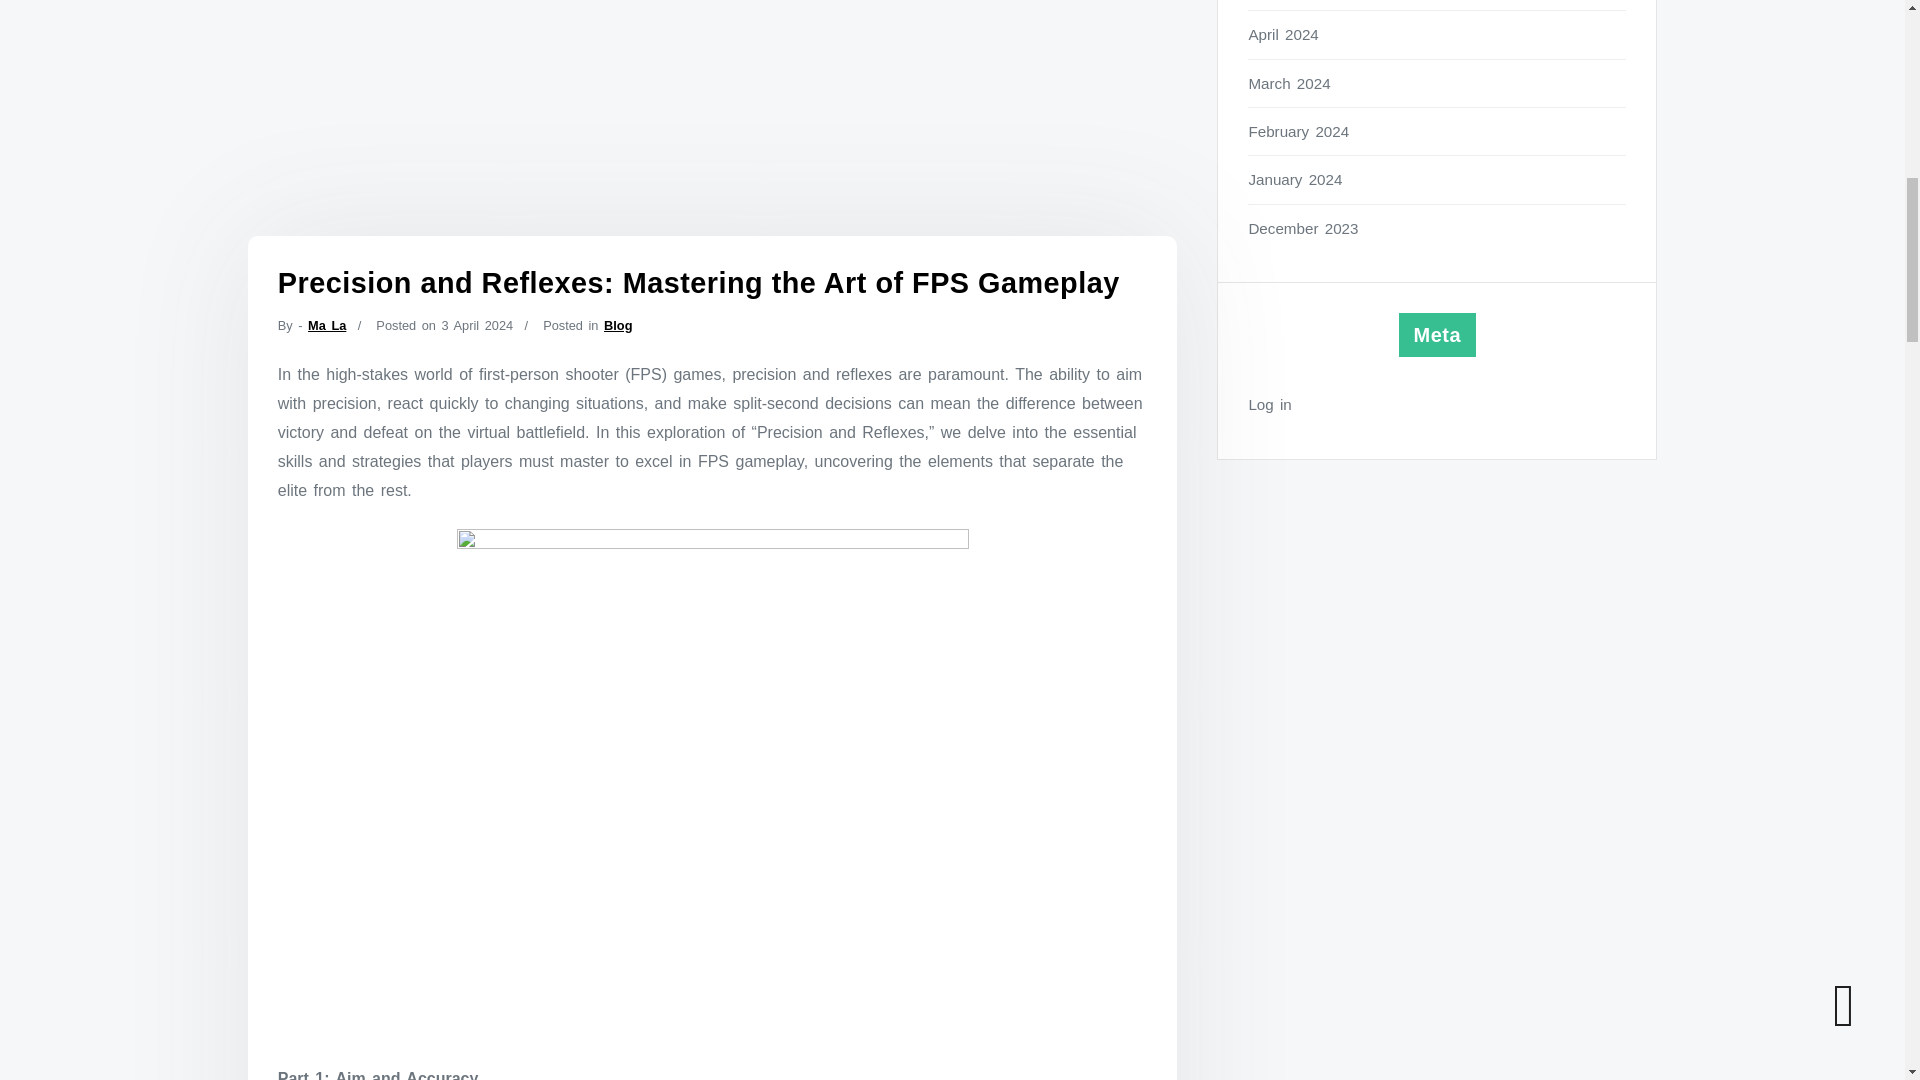 This screenshot has width=1920, height=1080. Describe the element at coordinates (1437, 84) in the screenshot. I see `March 2024` at that location.